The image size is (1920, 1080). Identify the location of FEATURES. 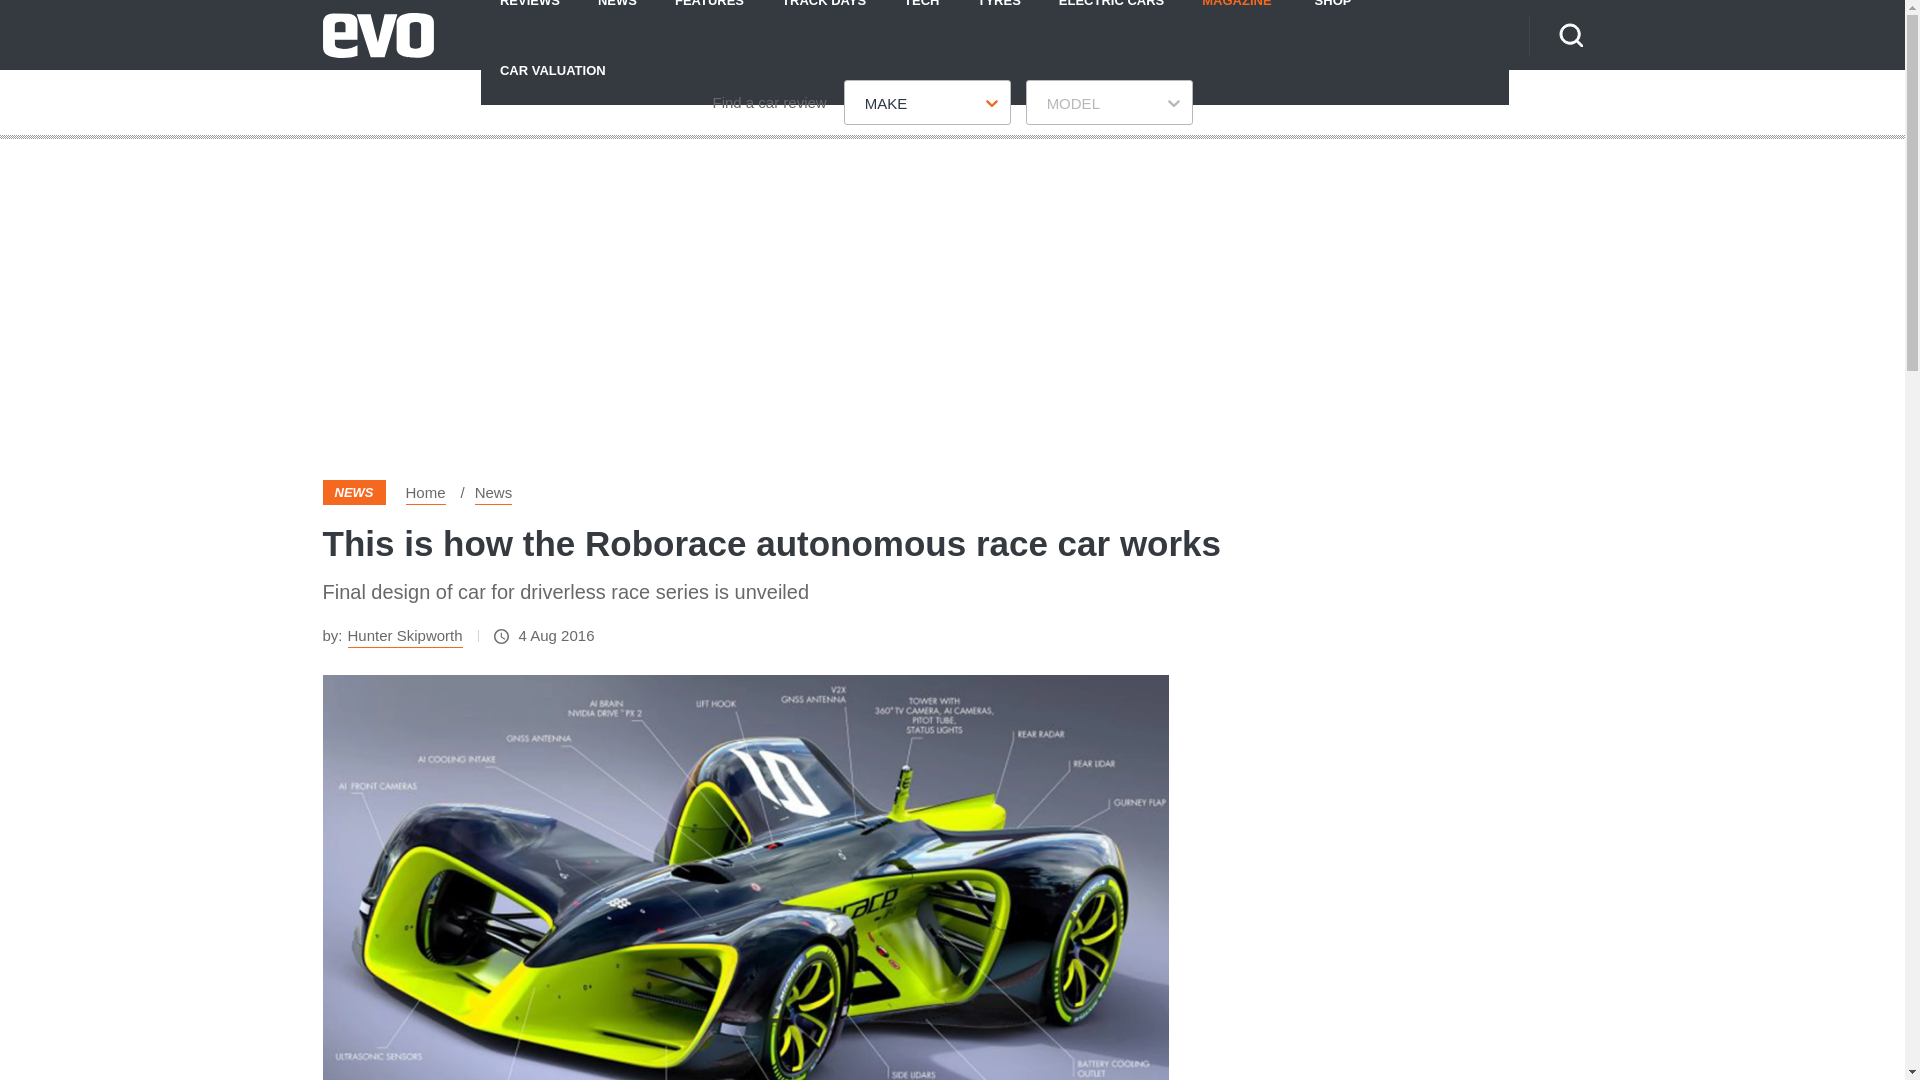
(709, 17).